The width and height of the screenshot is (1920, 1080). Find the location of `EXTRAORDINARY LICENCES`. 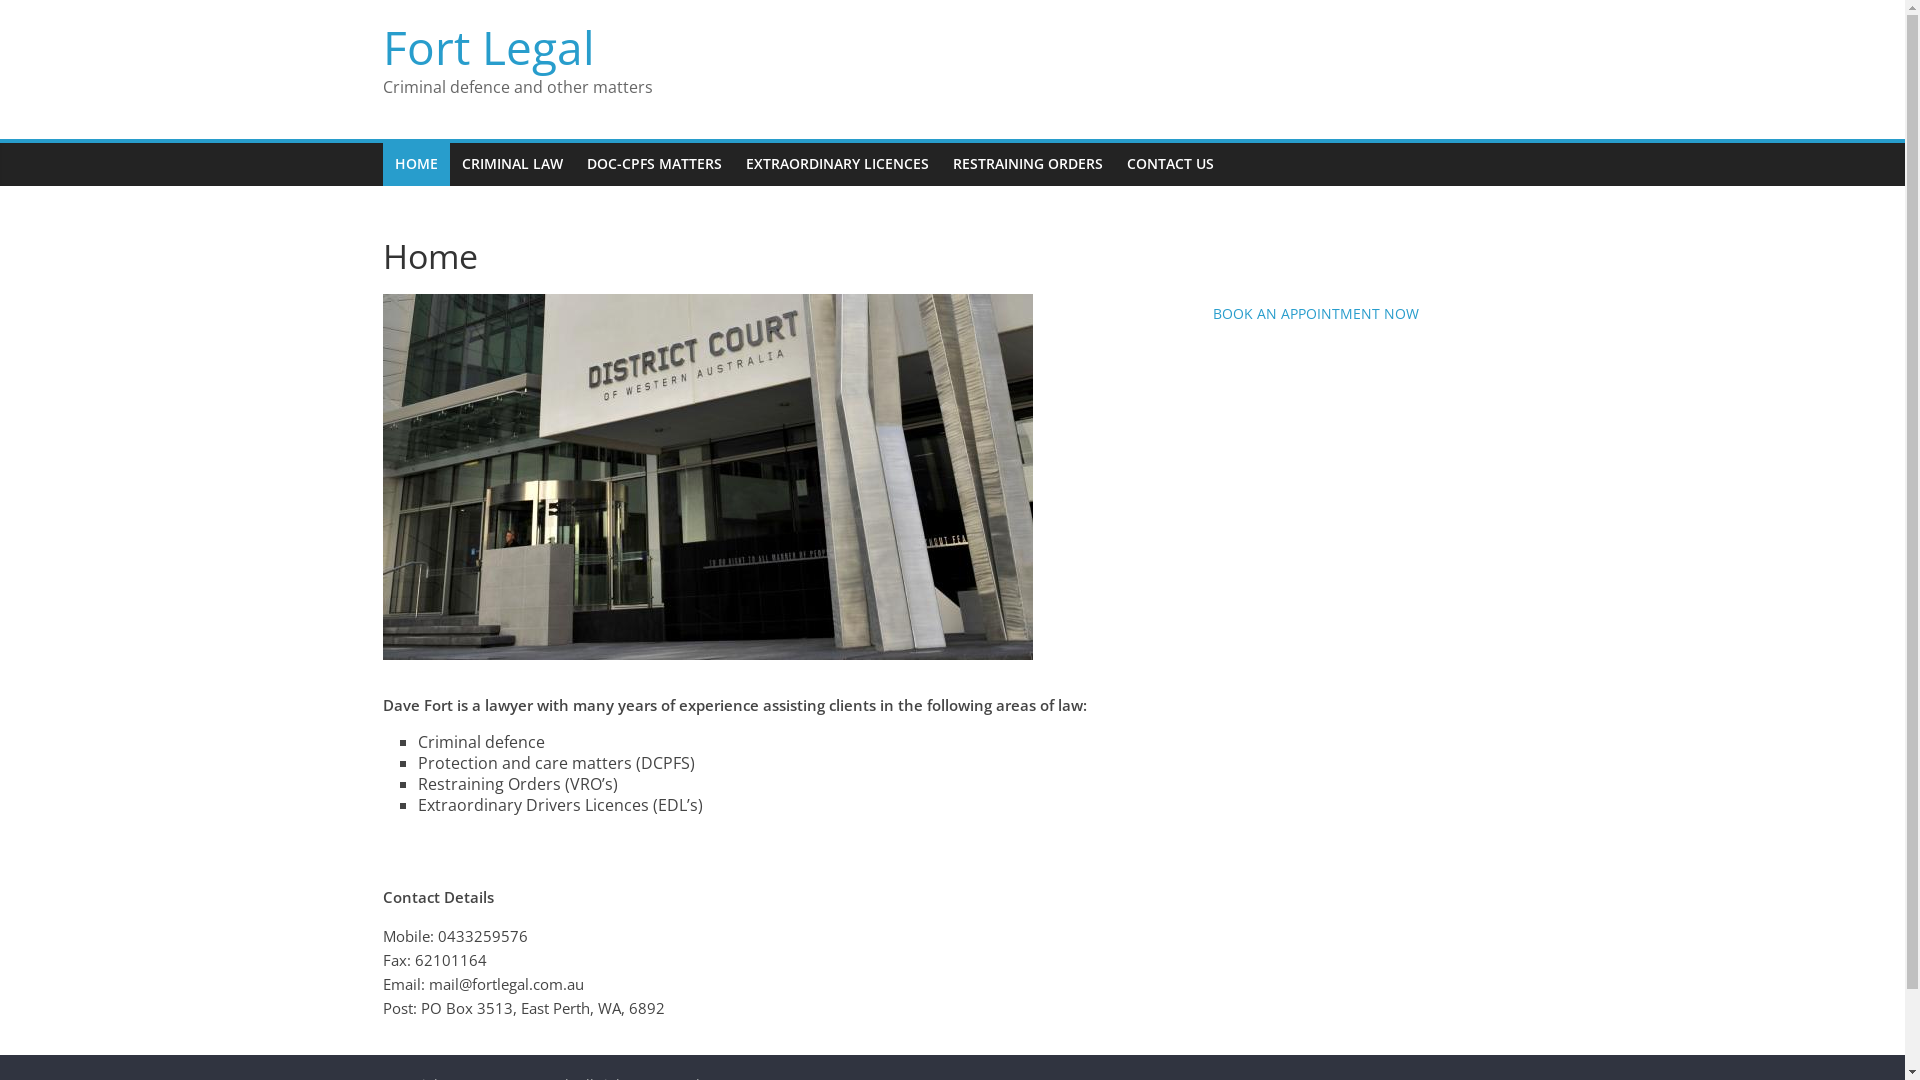

EXTRAORDINARY LICENCES is located at coordinates (838, 164).